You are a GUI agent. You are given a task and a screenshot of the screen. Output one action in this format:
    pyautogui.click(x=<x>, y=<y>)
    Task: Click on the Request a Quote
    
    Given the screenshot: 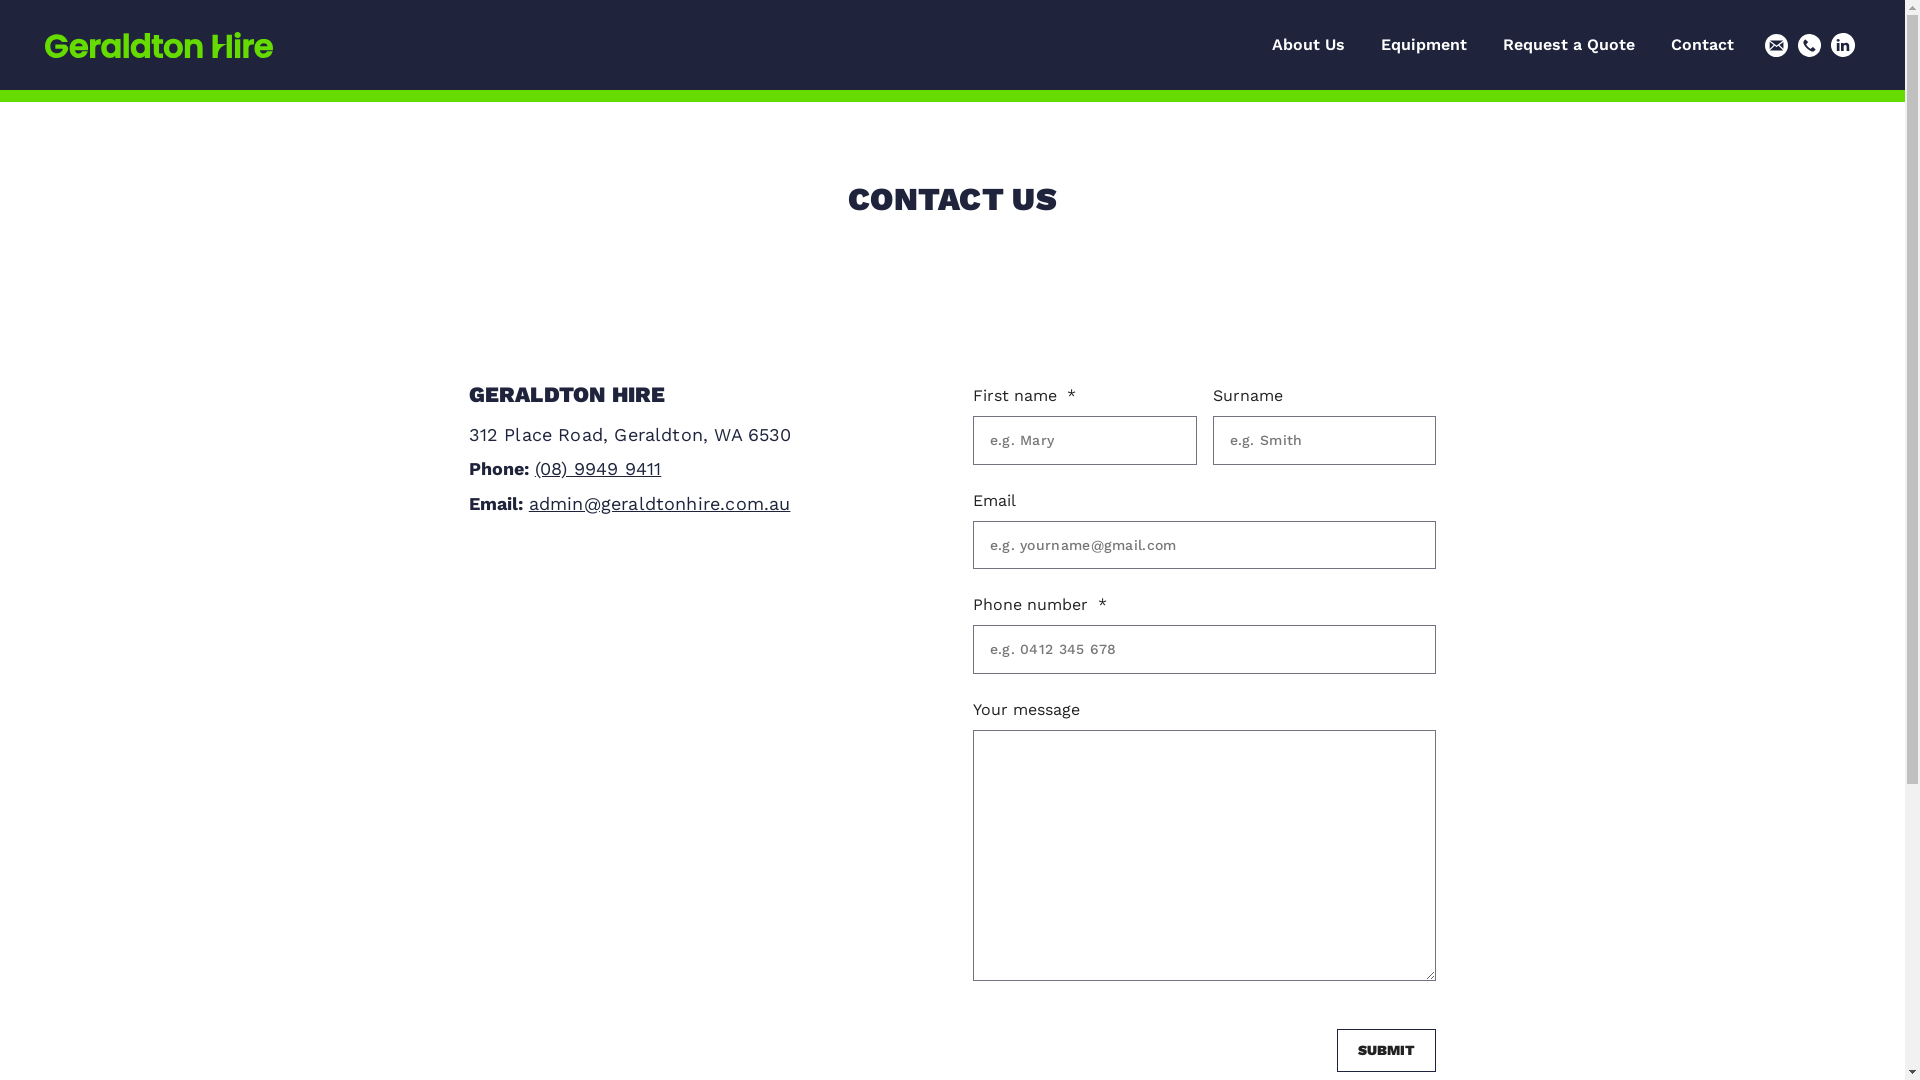 What is the action you would take?
    pyautogui.click(x=1569, y=45)
    